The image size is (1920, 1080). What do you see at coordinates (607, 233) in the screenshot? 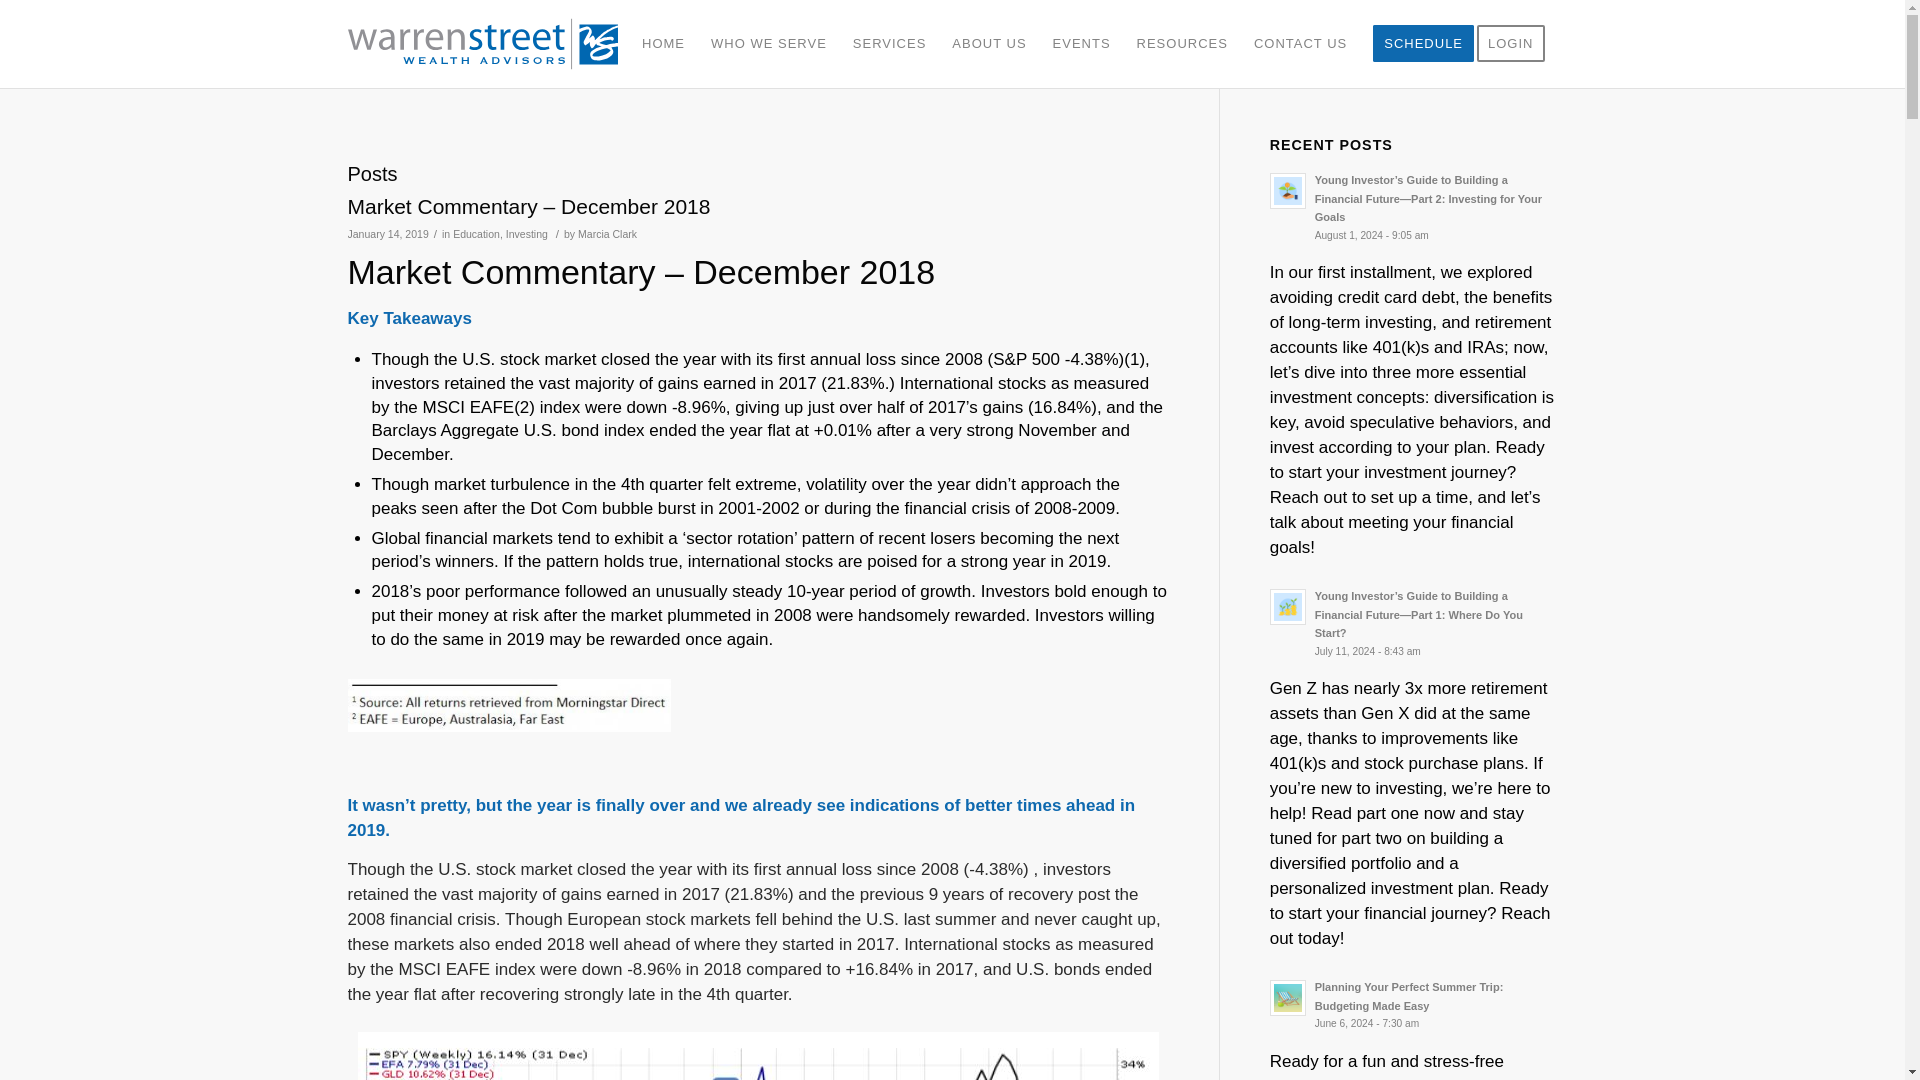
I see `Marcia Clark` at bounding box center [607, 233].